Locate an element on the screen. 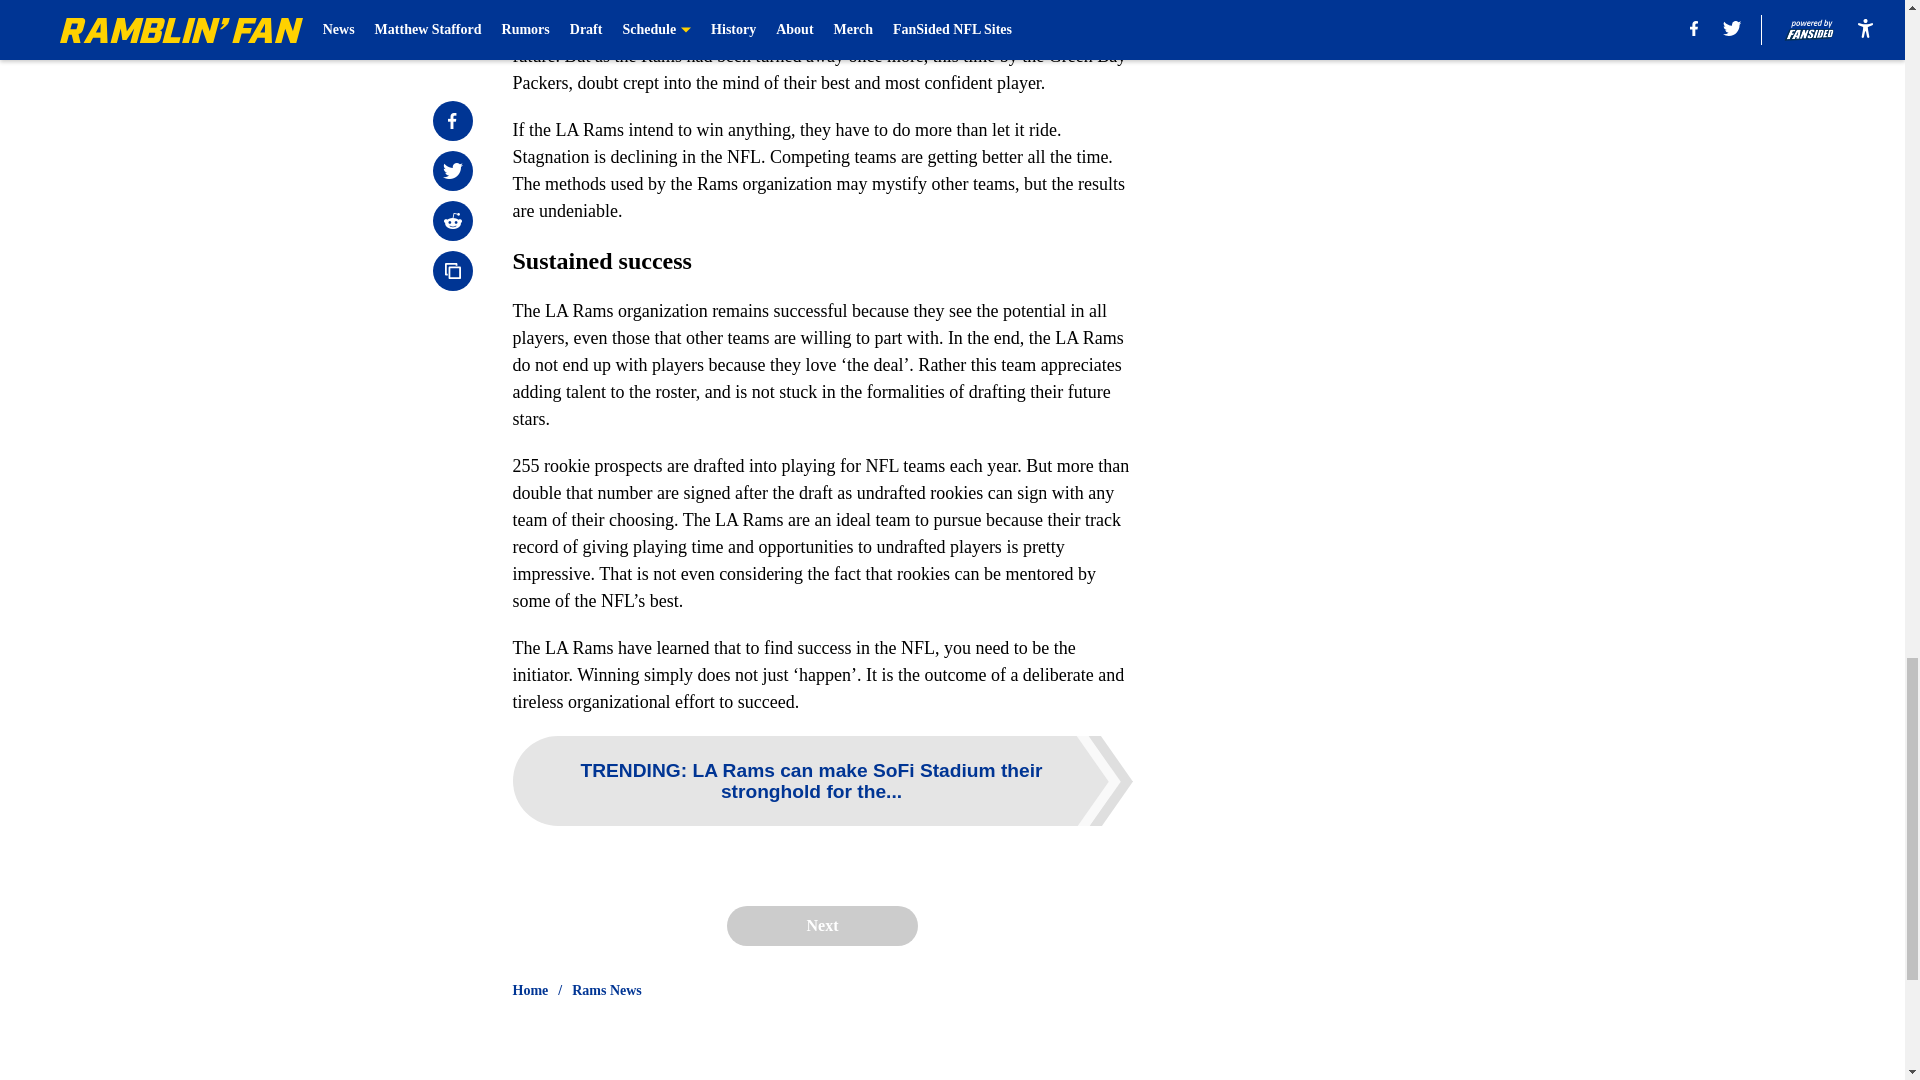  Home is located at coordinates (530, 990).